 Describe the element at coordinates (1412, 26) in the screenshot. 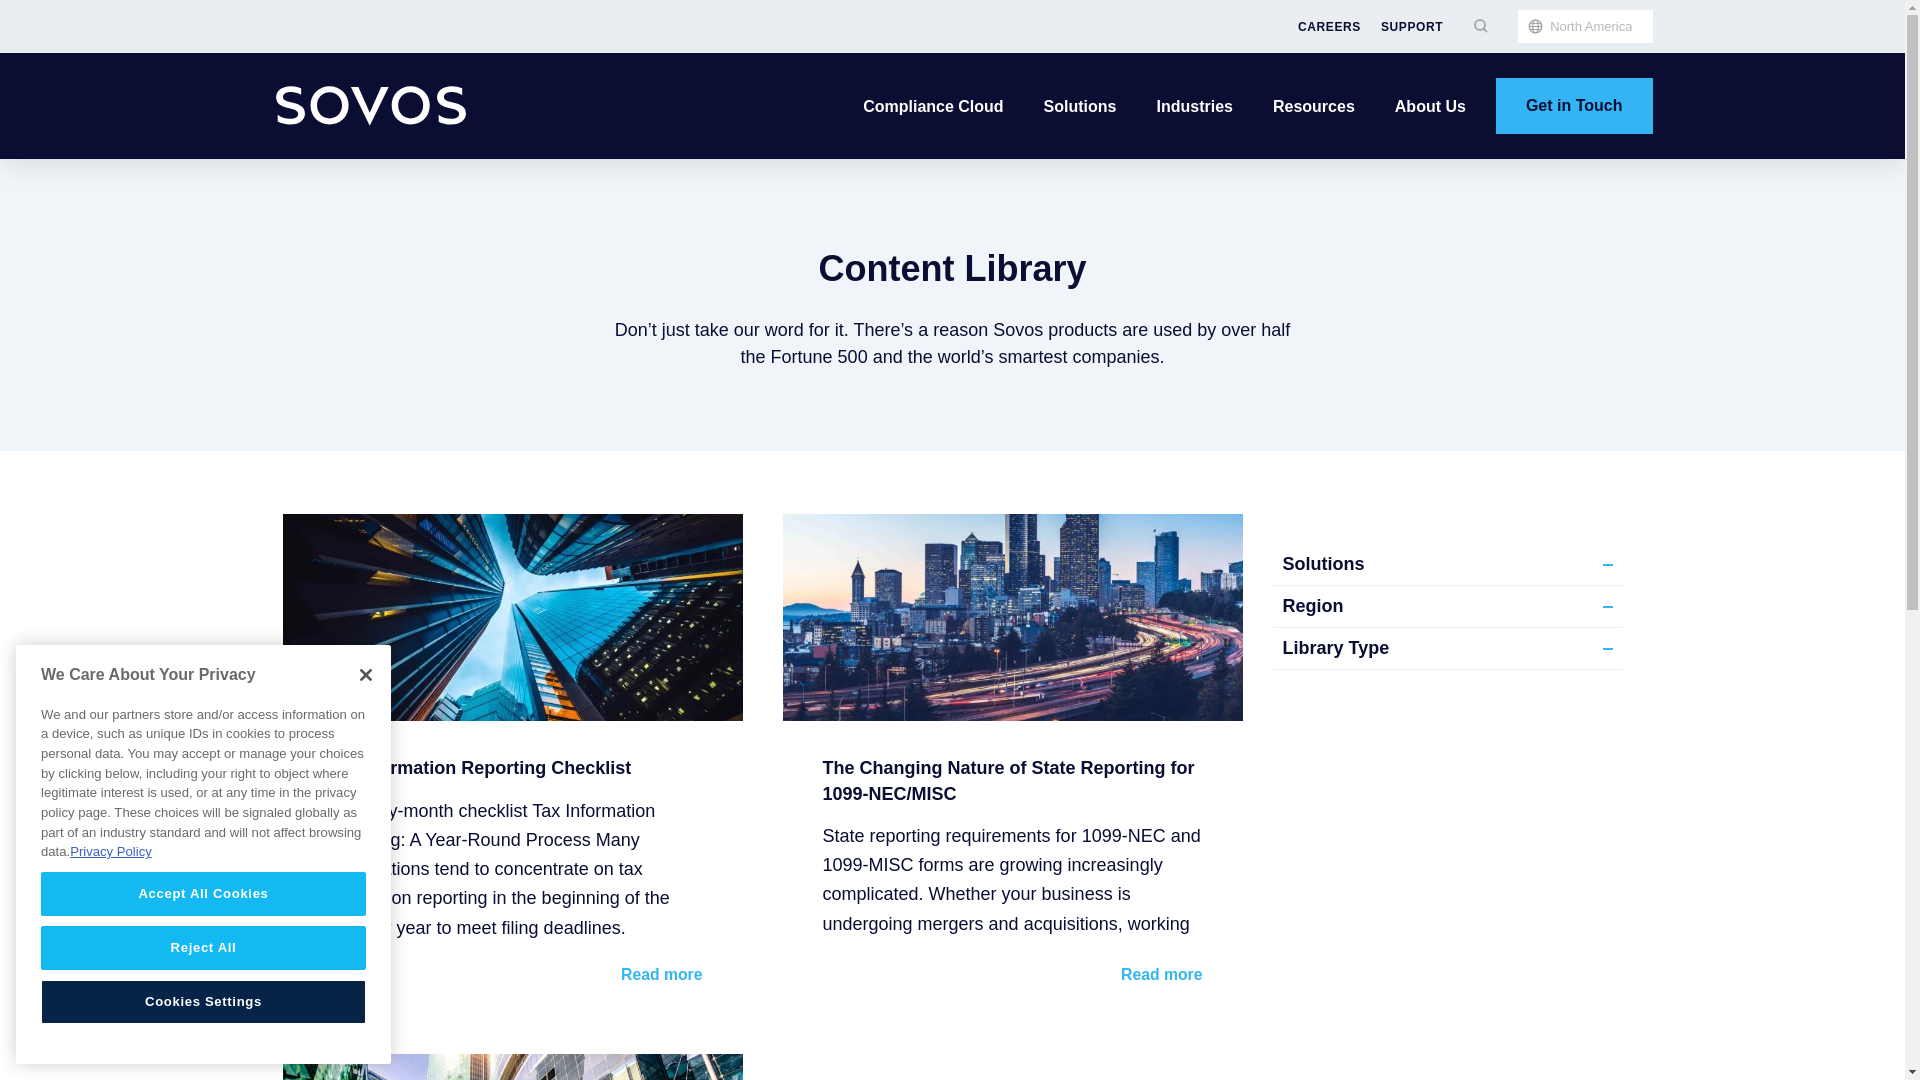

I see `SUPPORT` at that location.